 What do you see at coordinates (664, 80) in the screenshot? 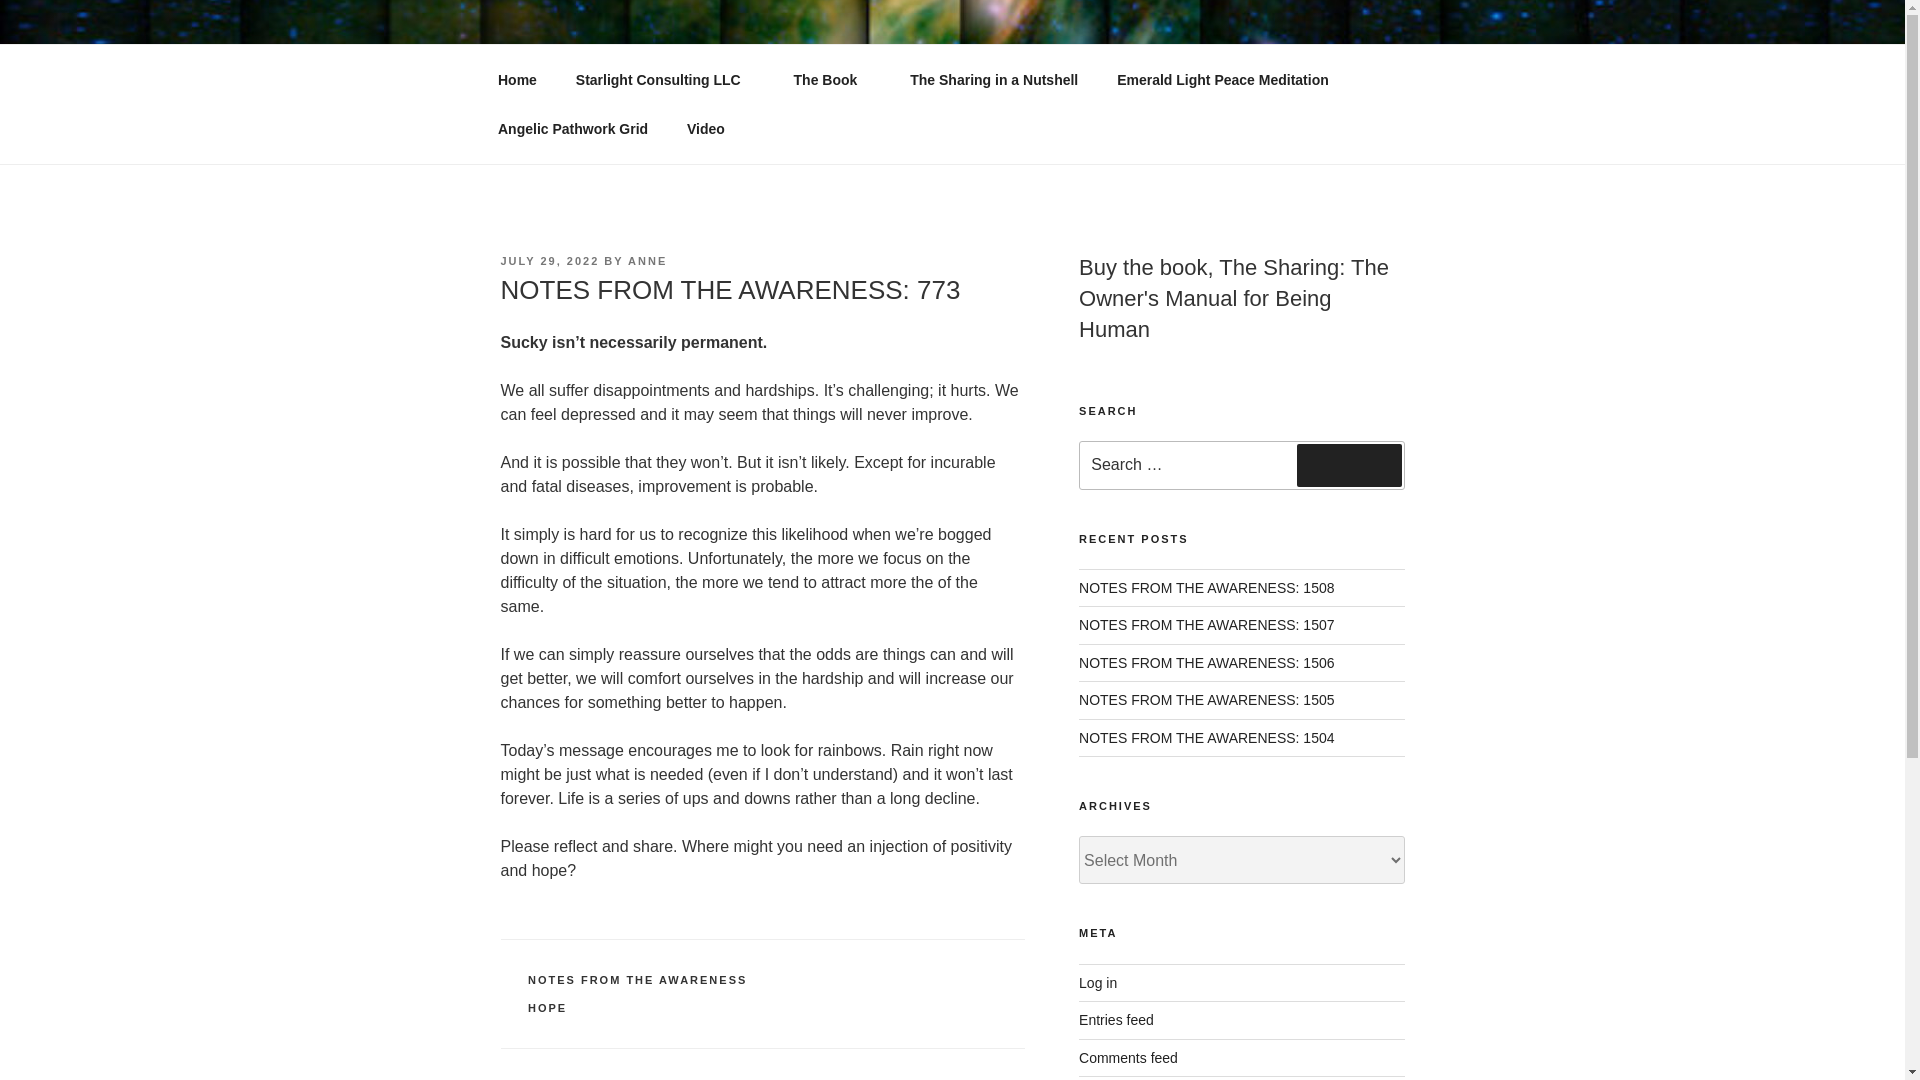
I see `Starlight Consulting LLC` at bounding box center [664, 80].